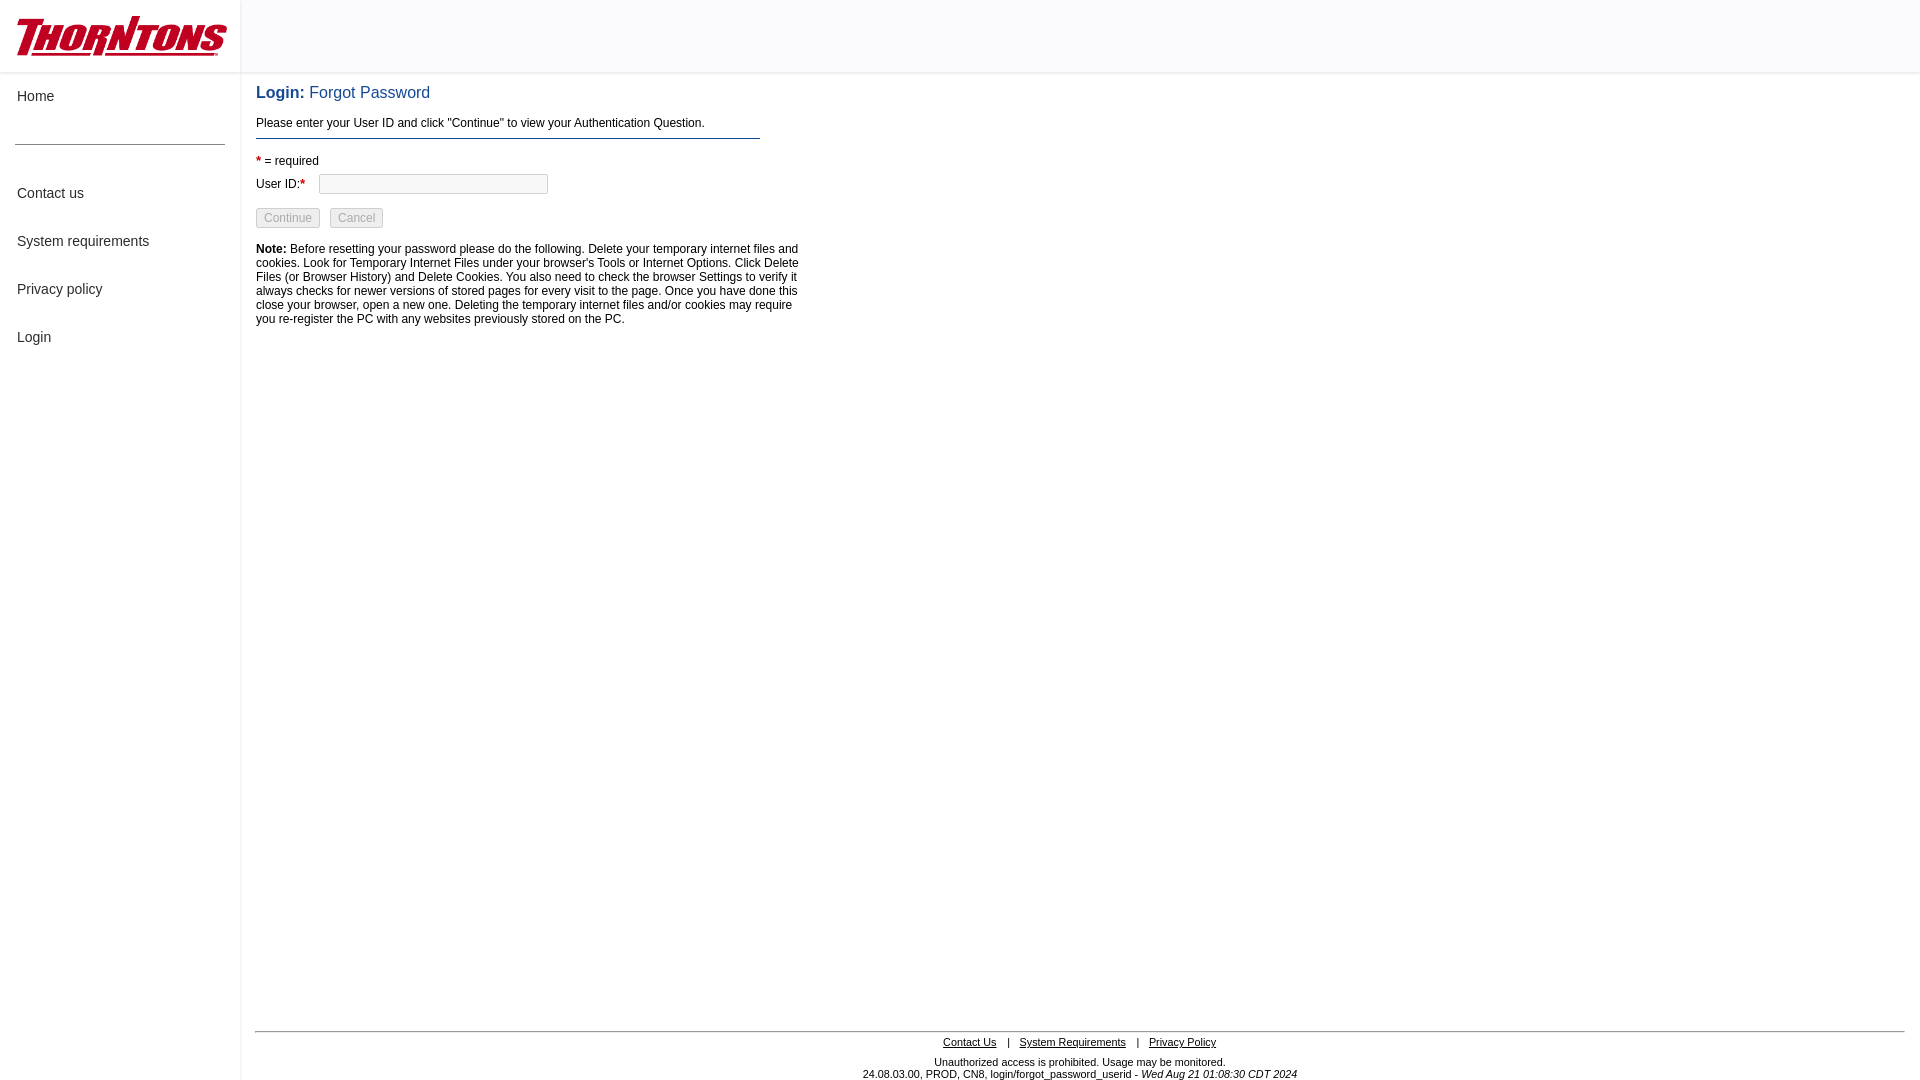 This screenshot has width=1920, height=1080. Describe the element at coordinates (120, 288) in the screenshot. I see `Privacy policy` at that location.